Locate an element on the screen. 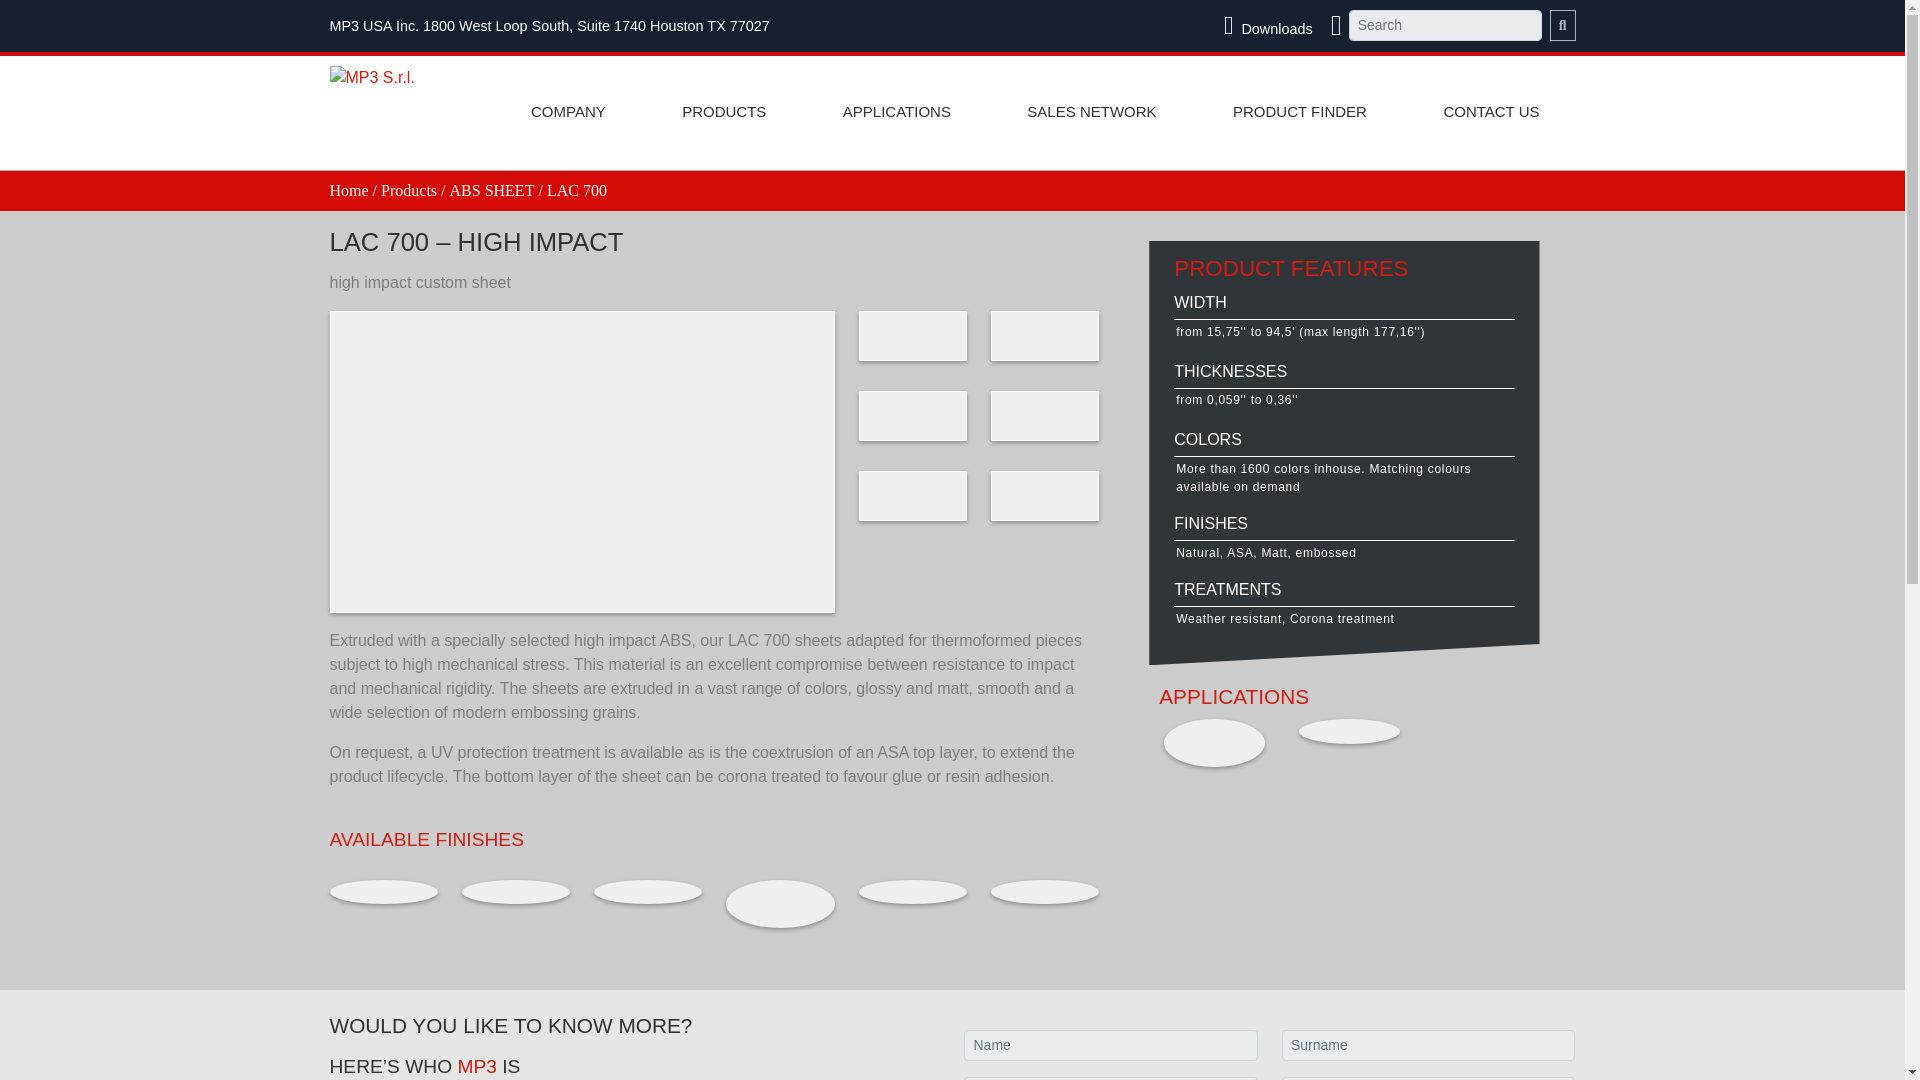  MP3 S.r.l. is located at coordinates (372, 72).